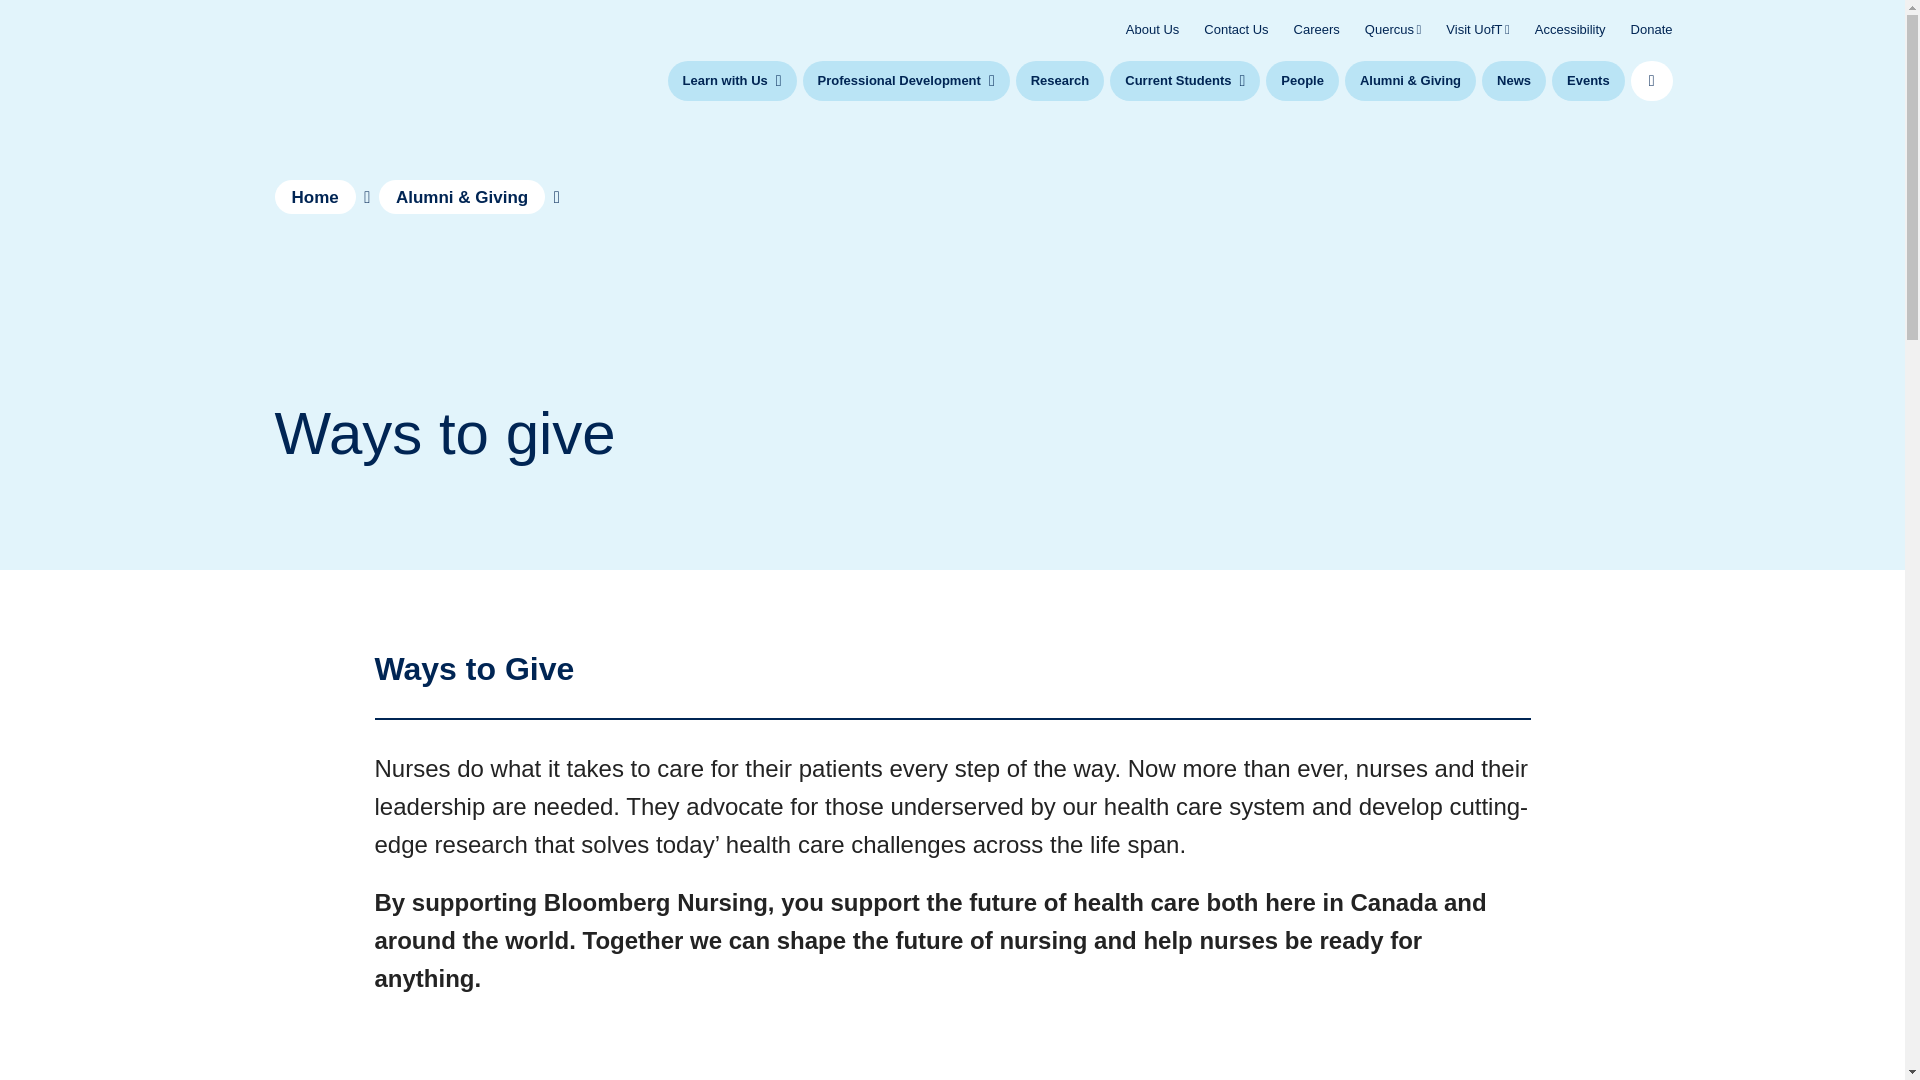  I want to click on Professional Development, so click(906, 80).